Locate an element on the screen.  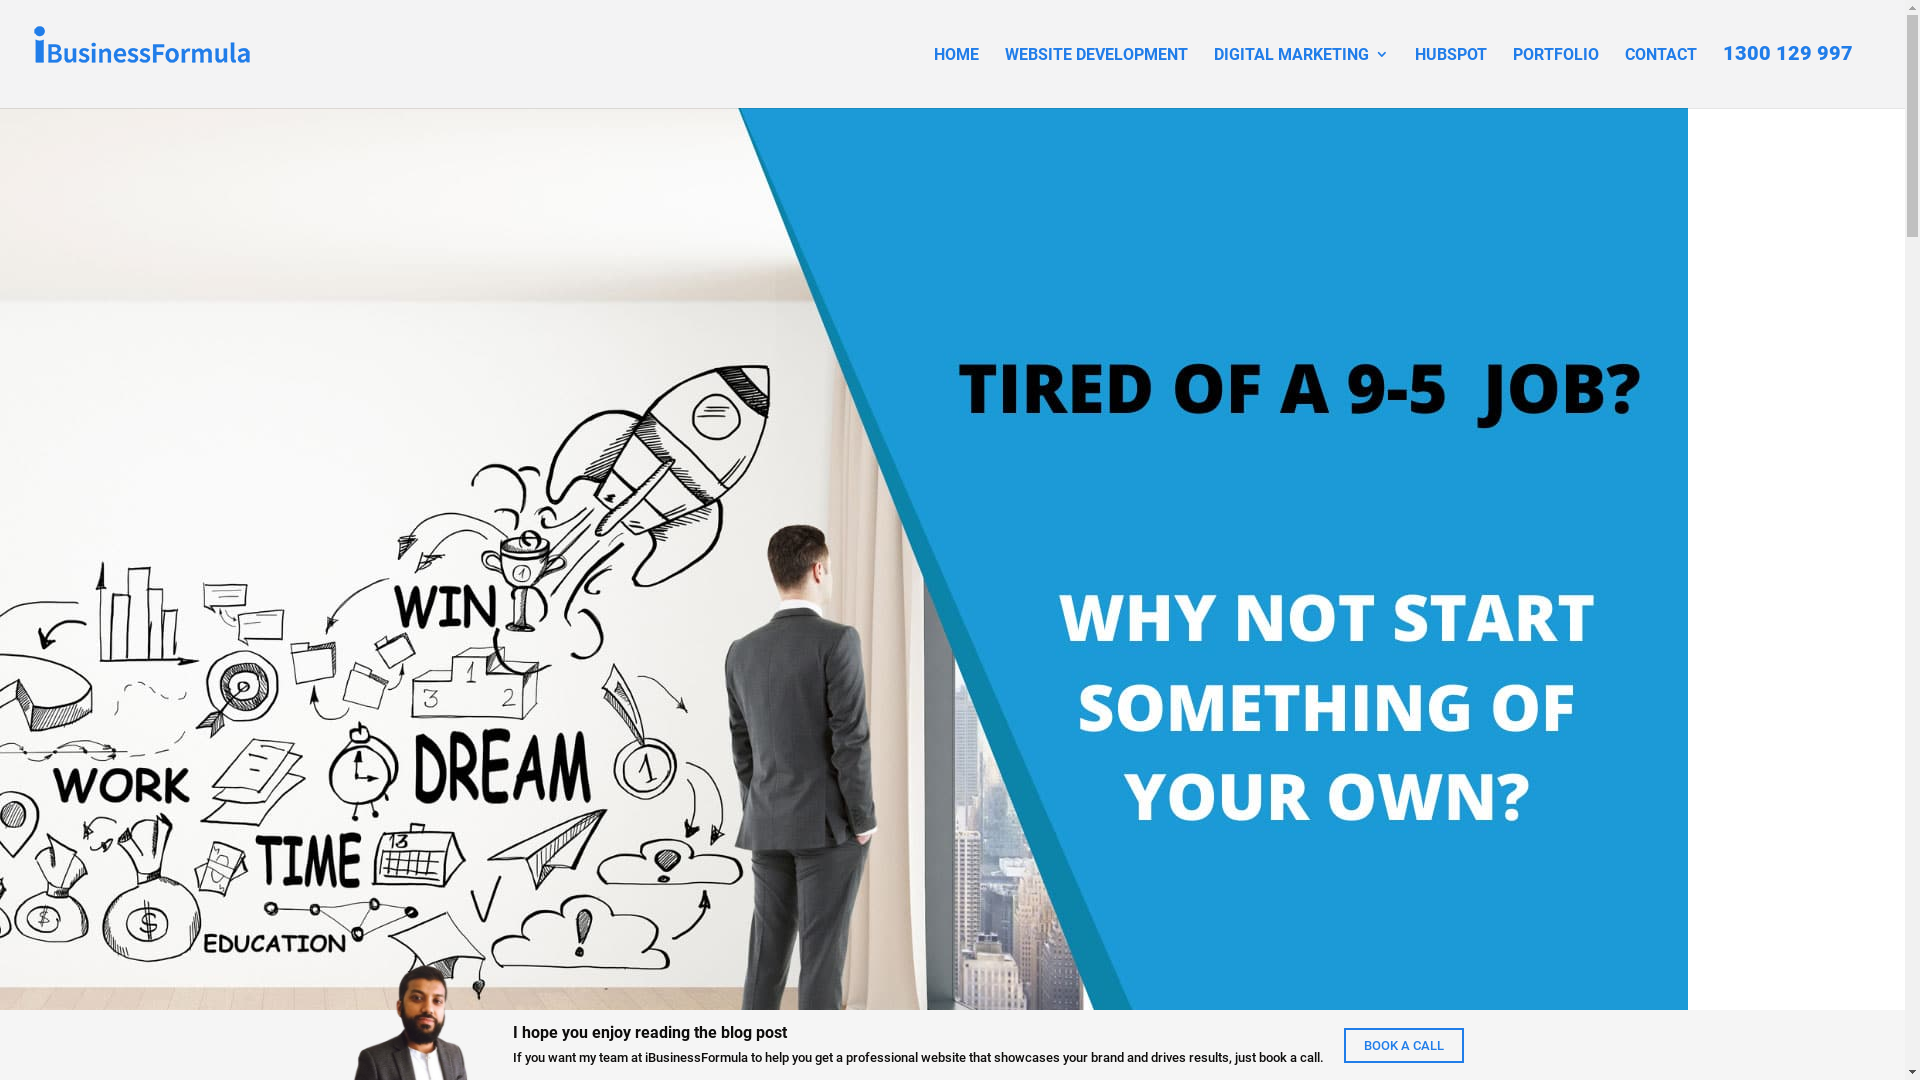
BOOK A CALL is located at coordinates (1404, 1046).